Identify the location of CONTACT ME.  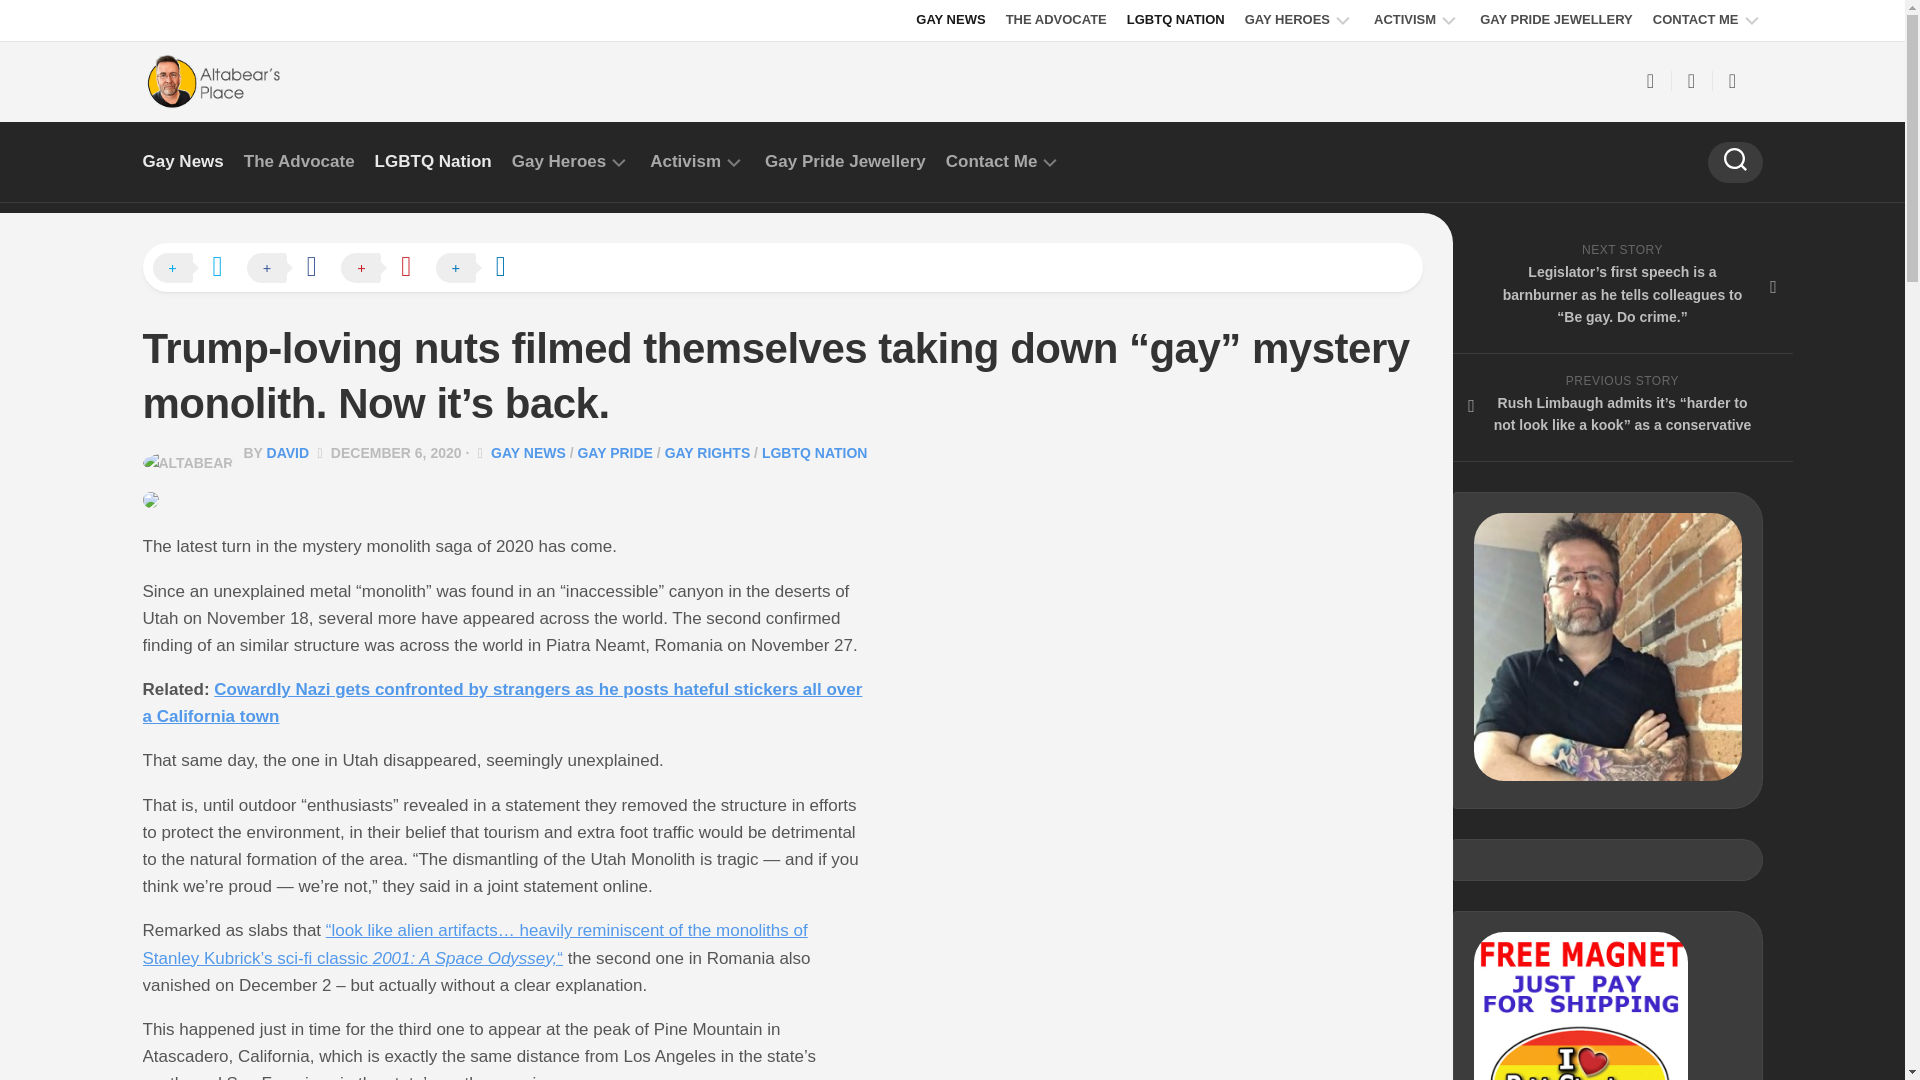
(1696, 20).